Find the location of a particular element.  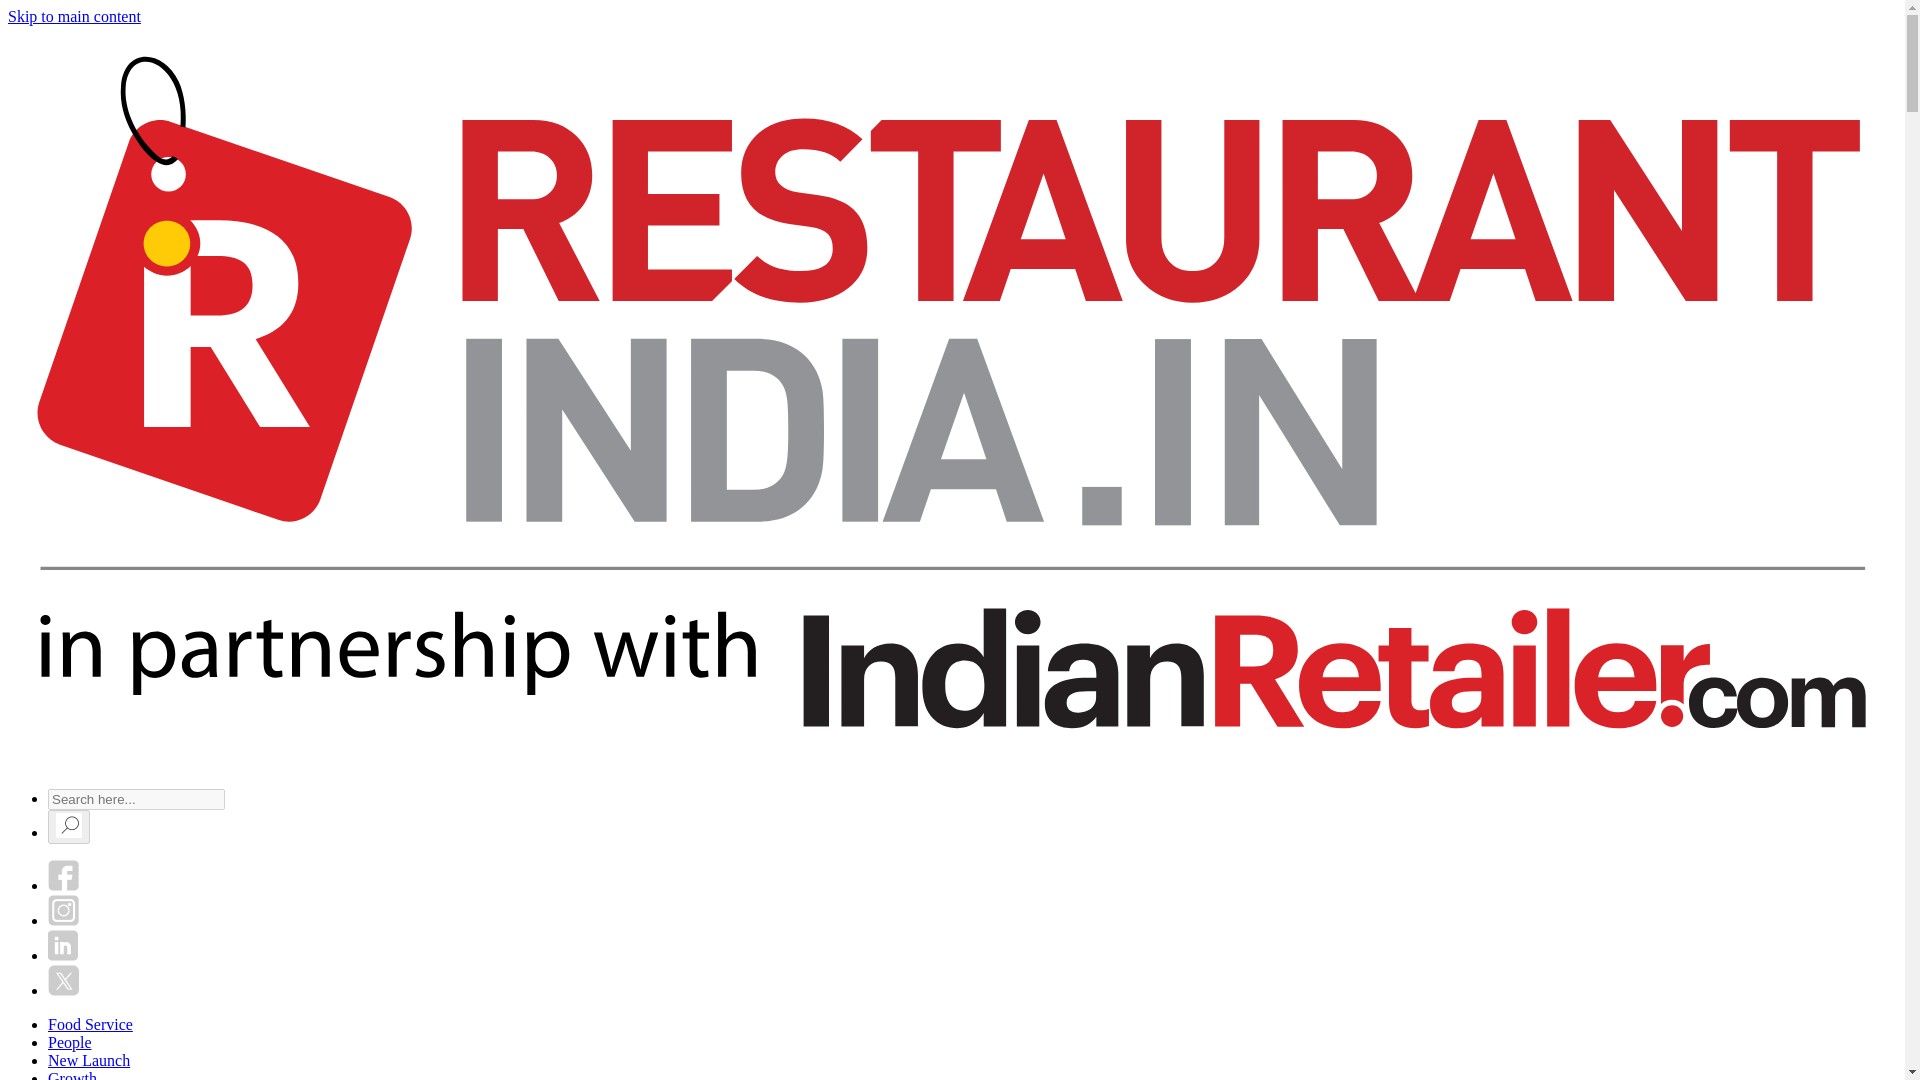

Food Service is located at coordinates (90, 1024).